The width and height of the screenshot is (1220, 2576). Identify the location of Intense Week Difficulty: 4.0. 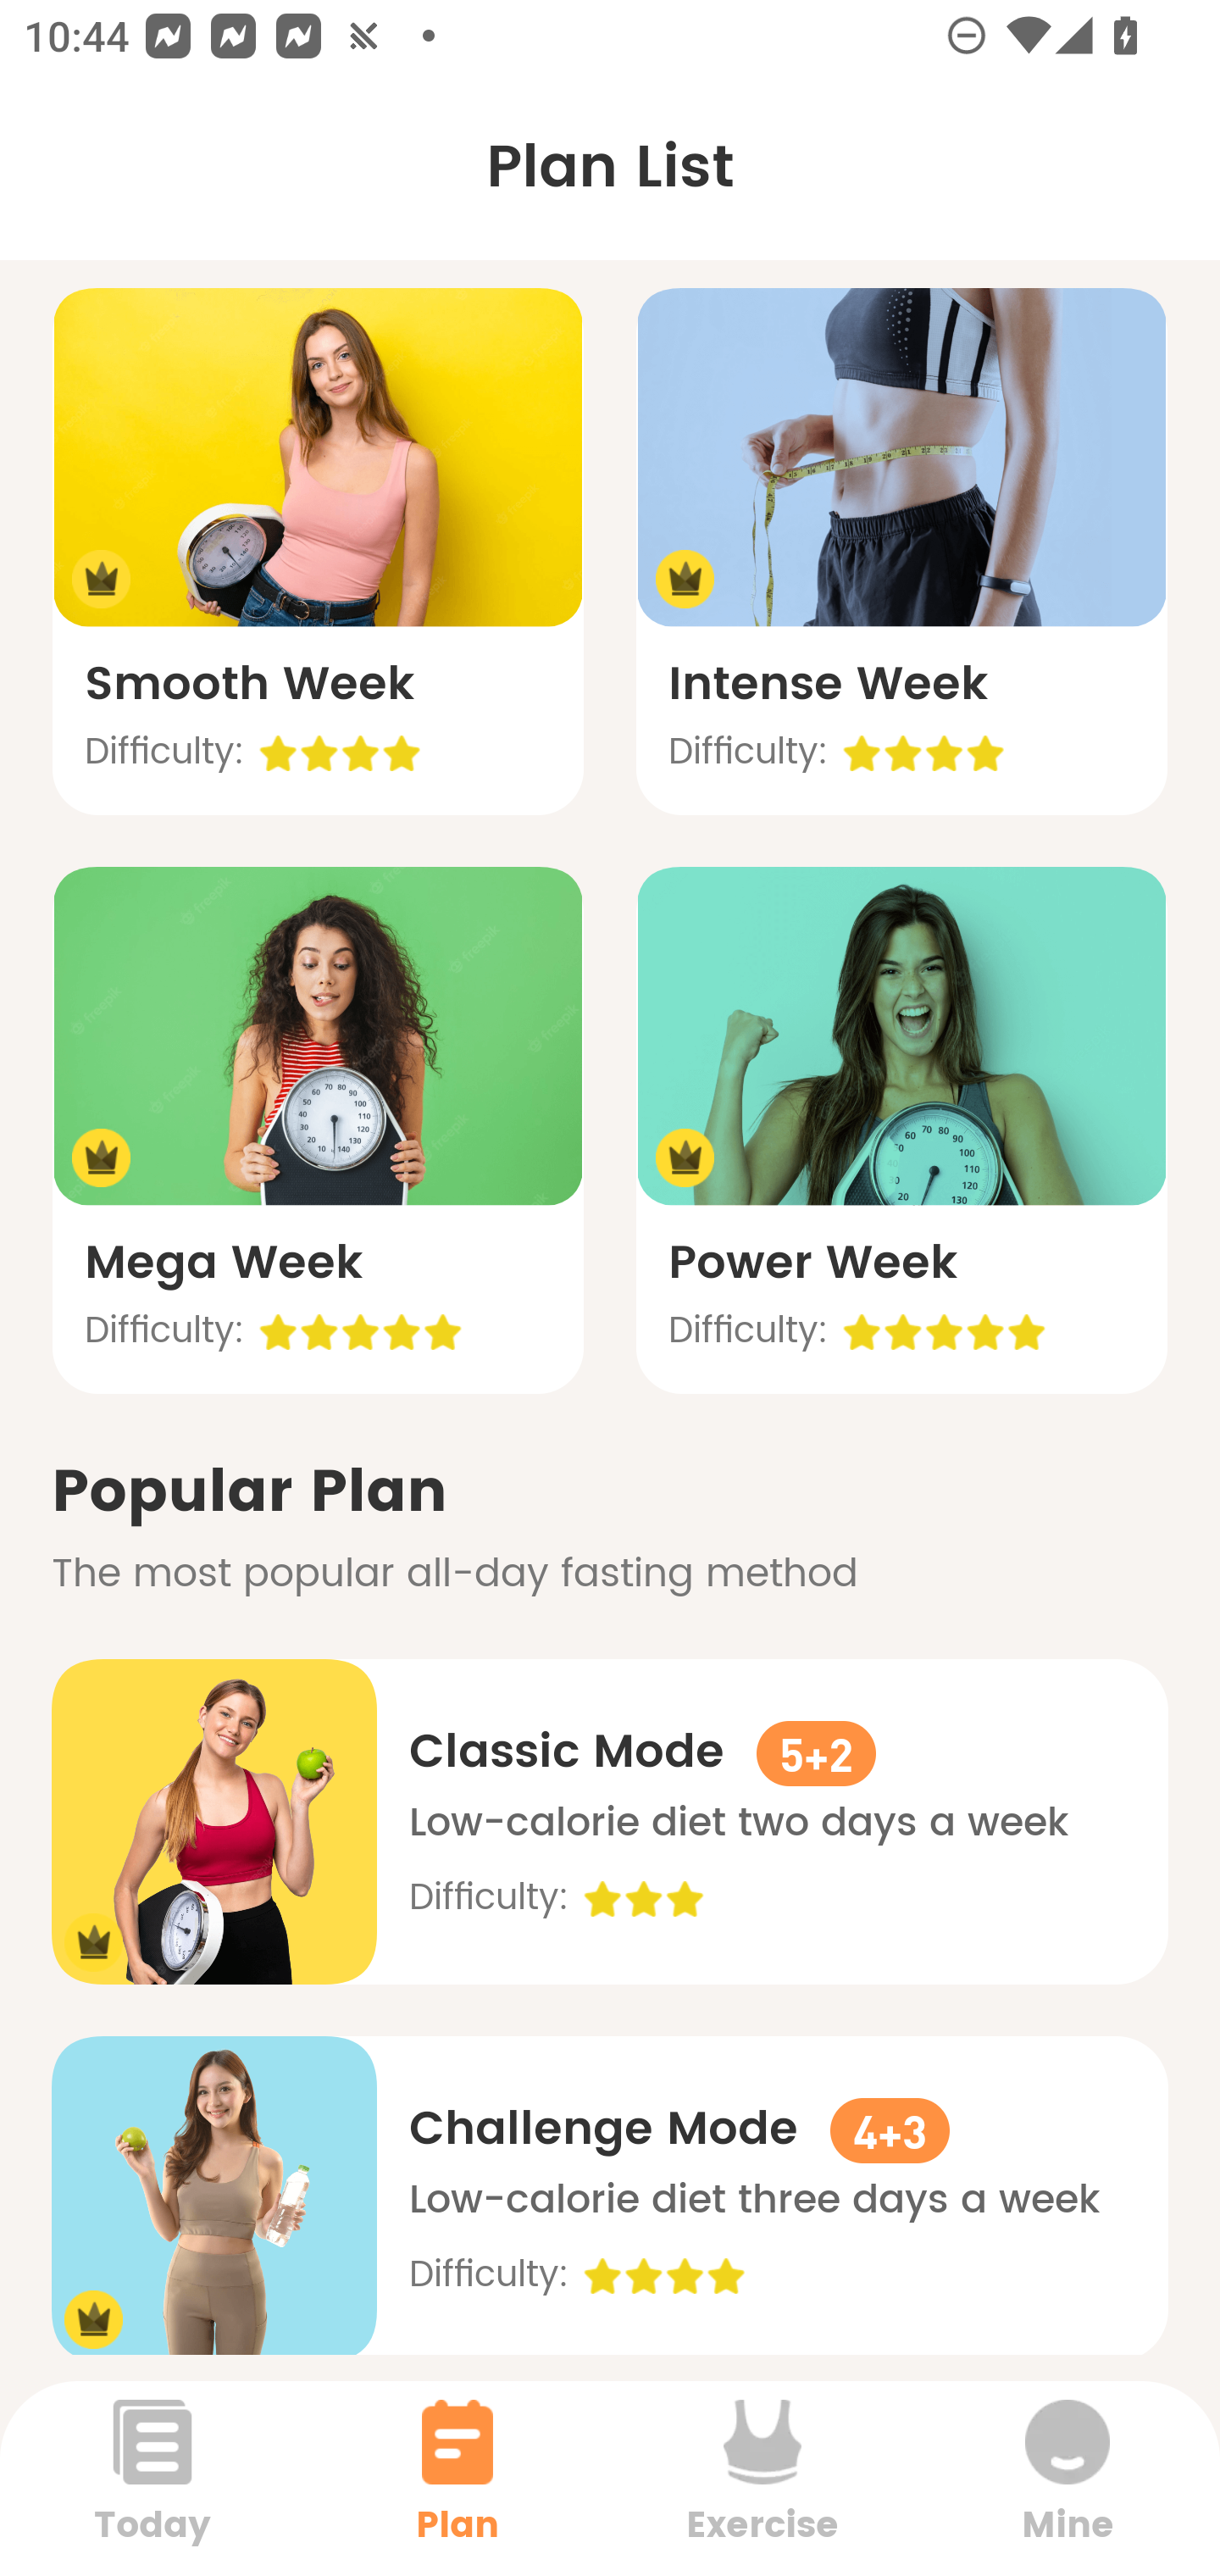
(901, 551).